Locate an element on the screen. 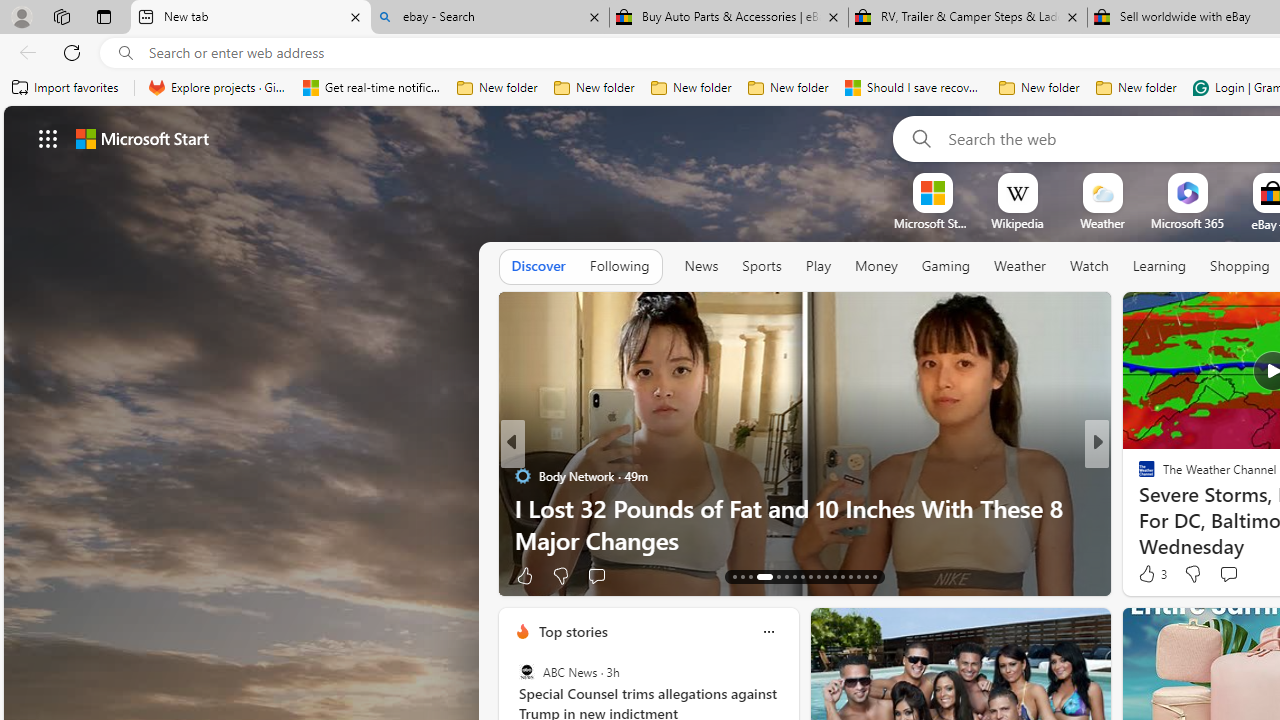 This screenshot has height=720, width=1280. View comments 96 Comment is located at coordinates (628, 574).